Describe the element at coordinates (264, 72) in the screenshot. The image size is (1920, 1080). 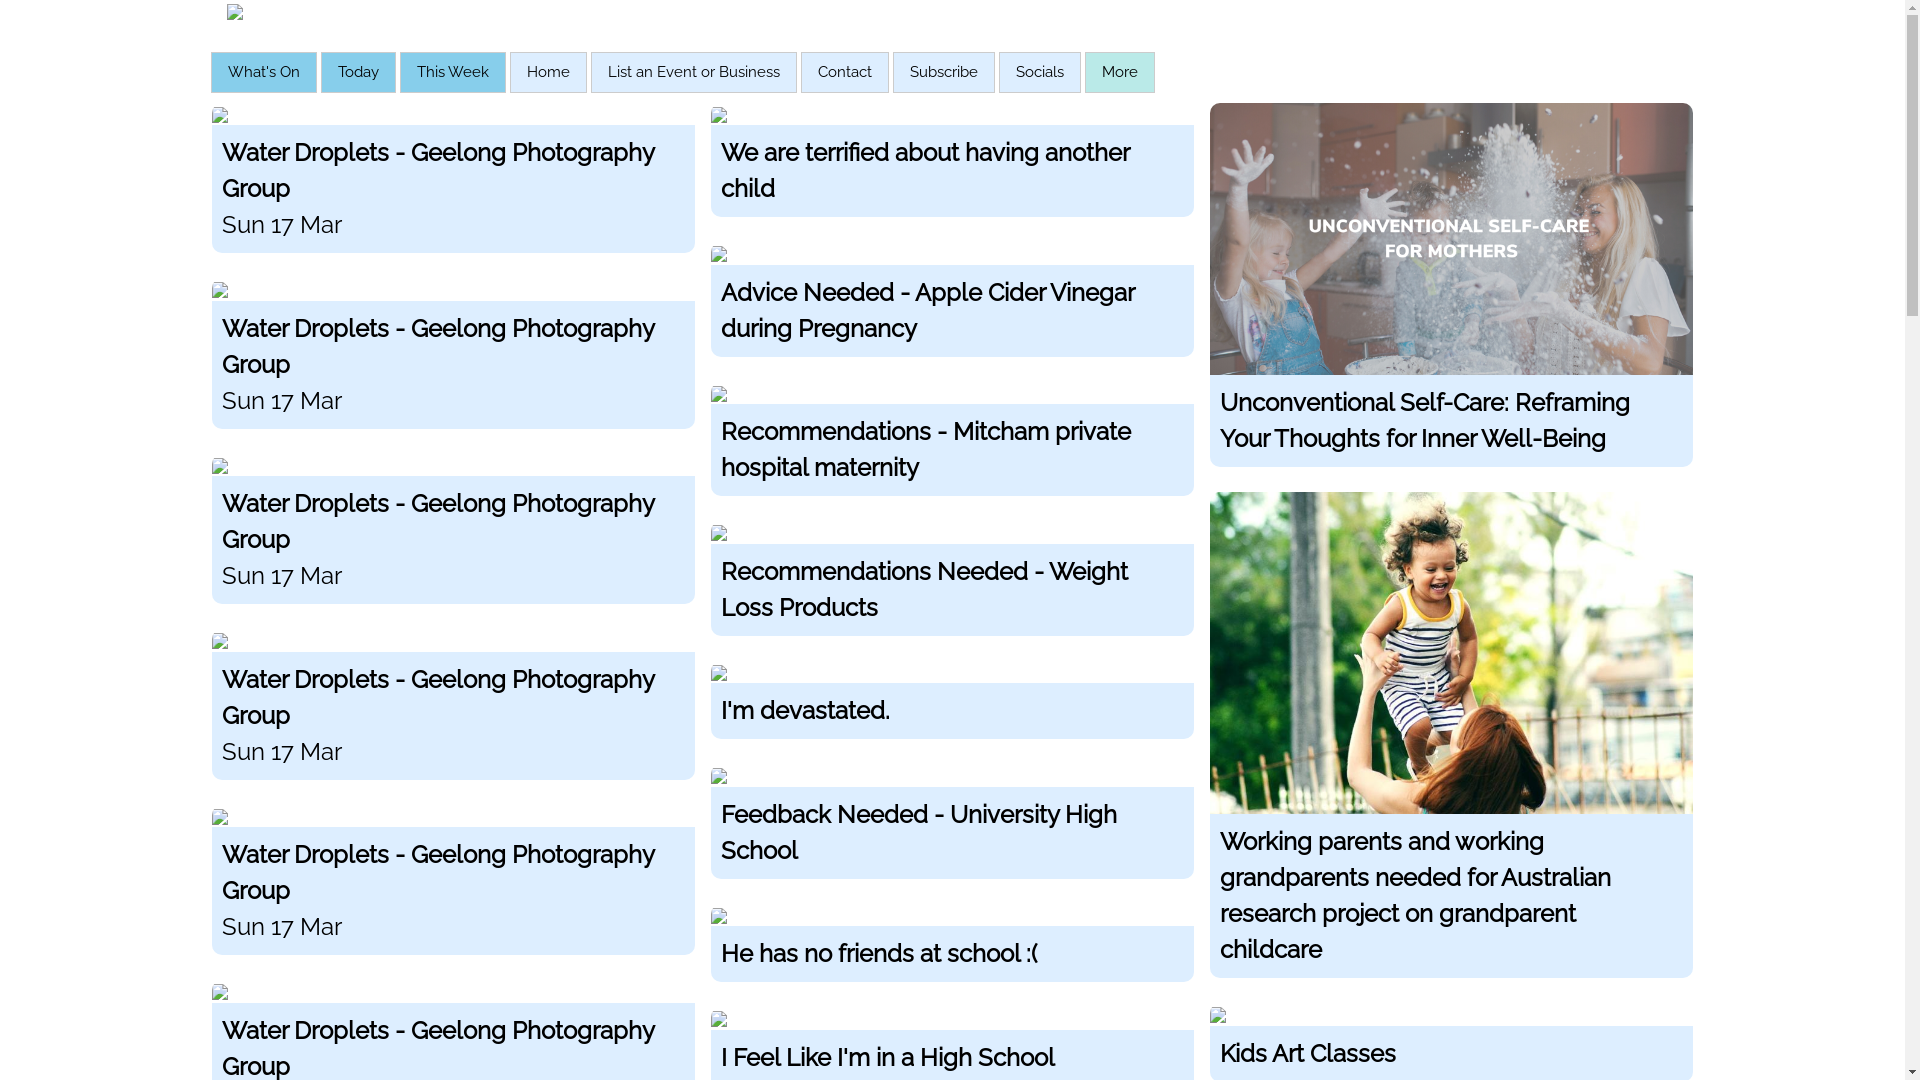
I see `What's On` at that location.